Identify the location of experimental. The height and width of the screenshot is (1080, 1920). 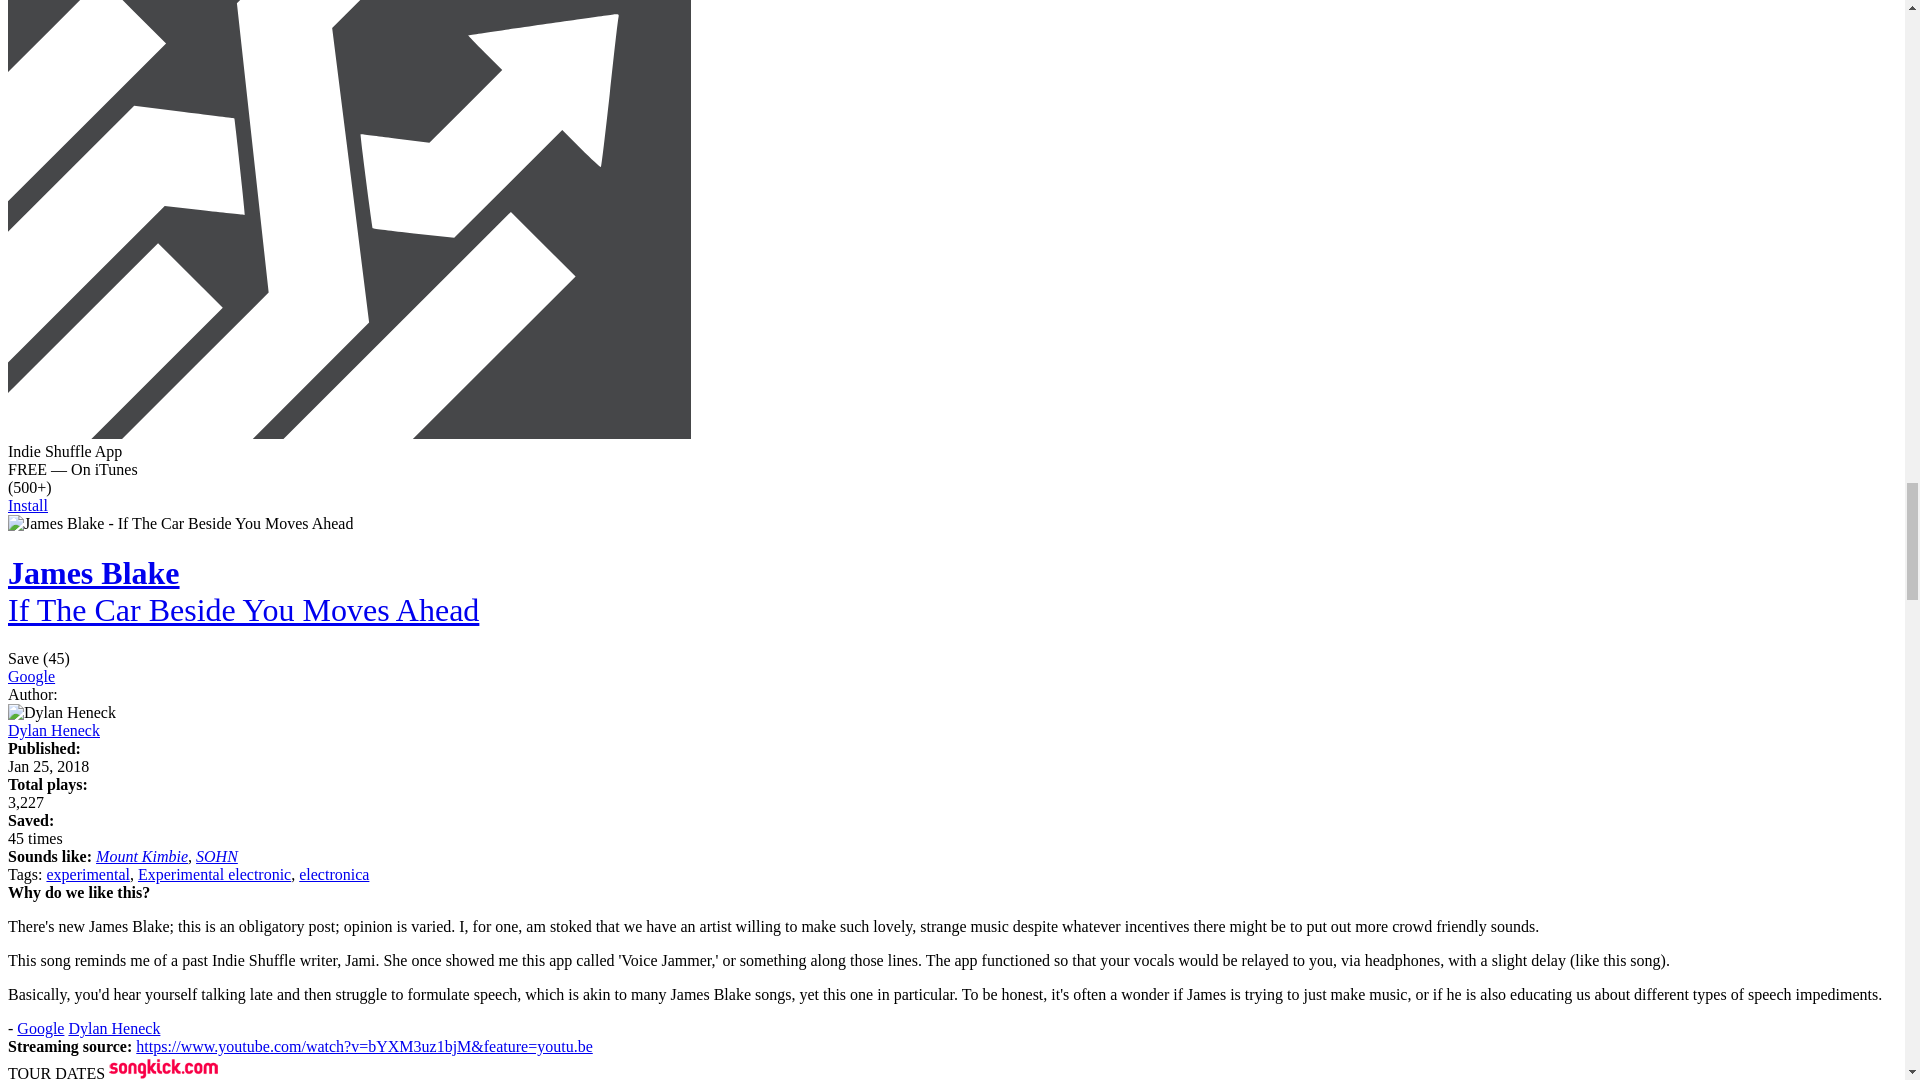
(88, 874).